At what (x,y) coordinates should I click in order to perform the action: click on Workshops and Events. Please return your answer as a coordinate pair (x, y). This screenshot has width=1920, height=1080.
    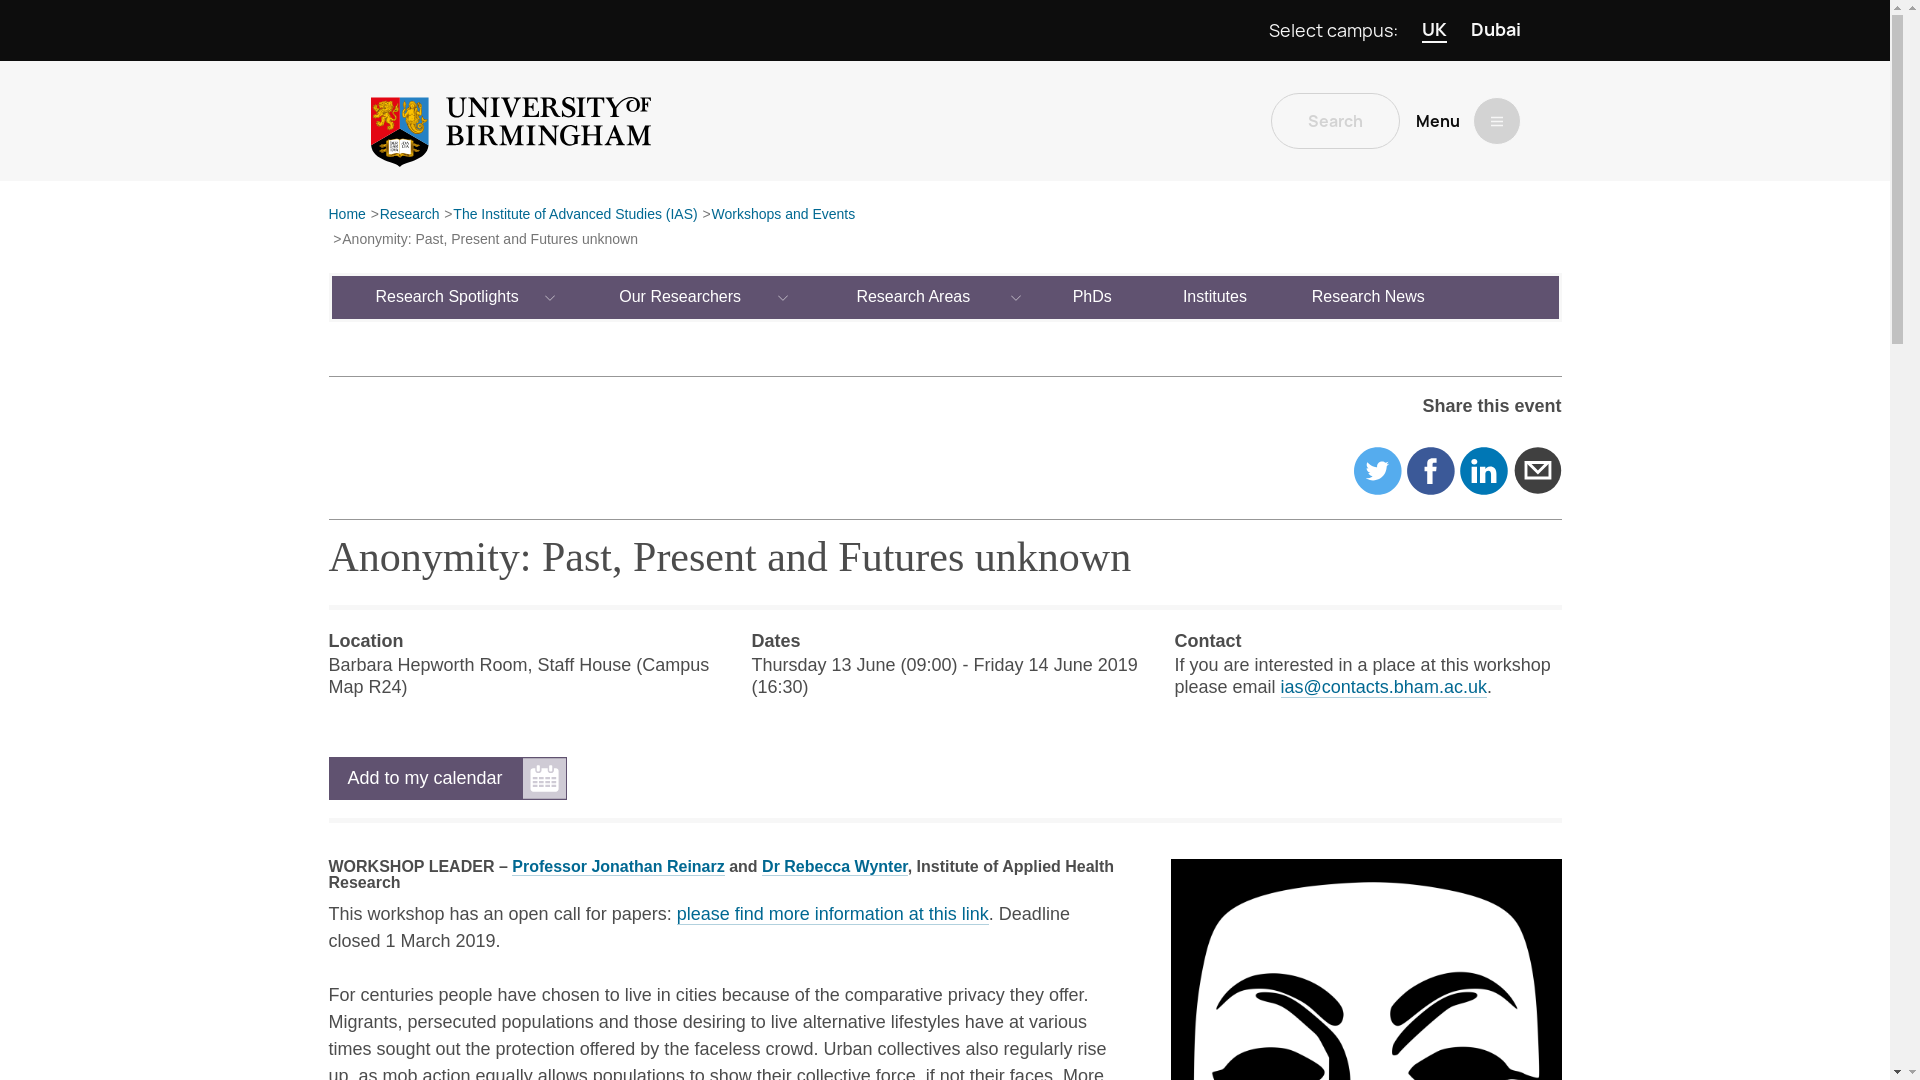
    Looking at the image, I should click on (782, 215).